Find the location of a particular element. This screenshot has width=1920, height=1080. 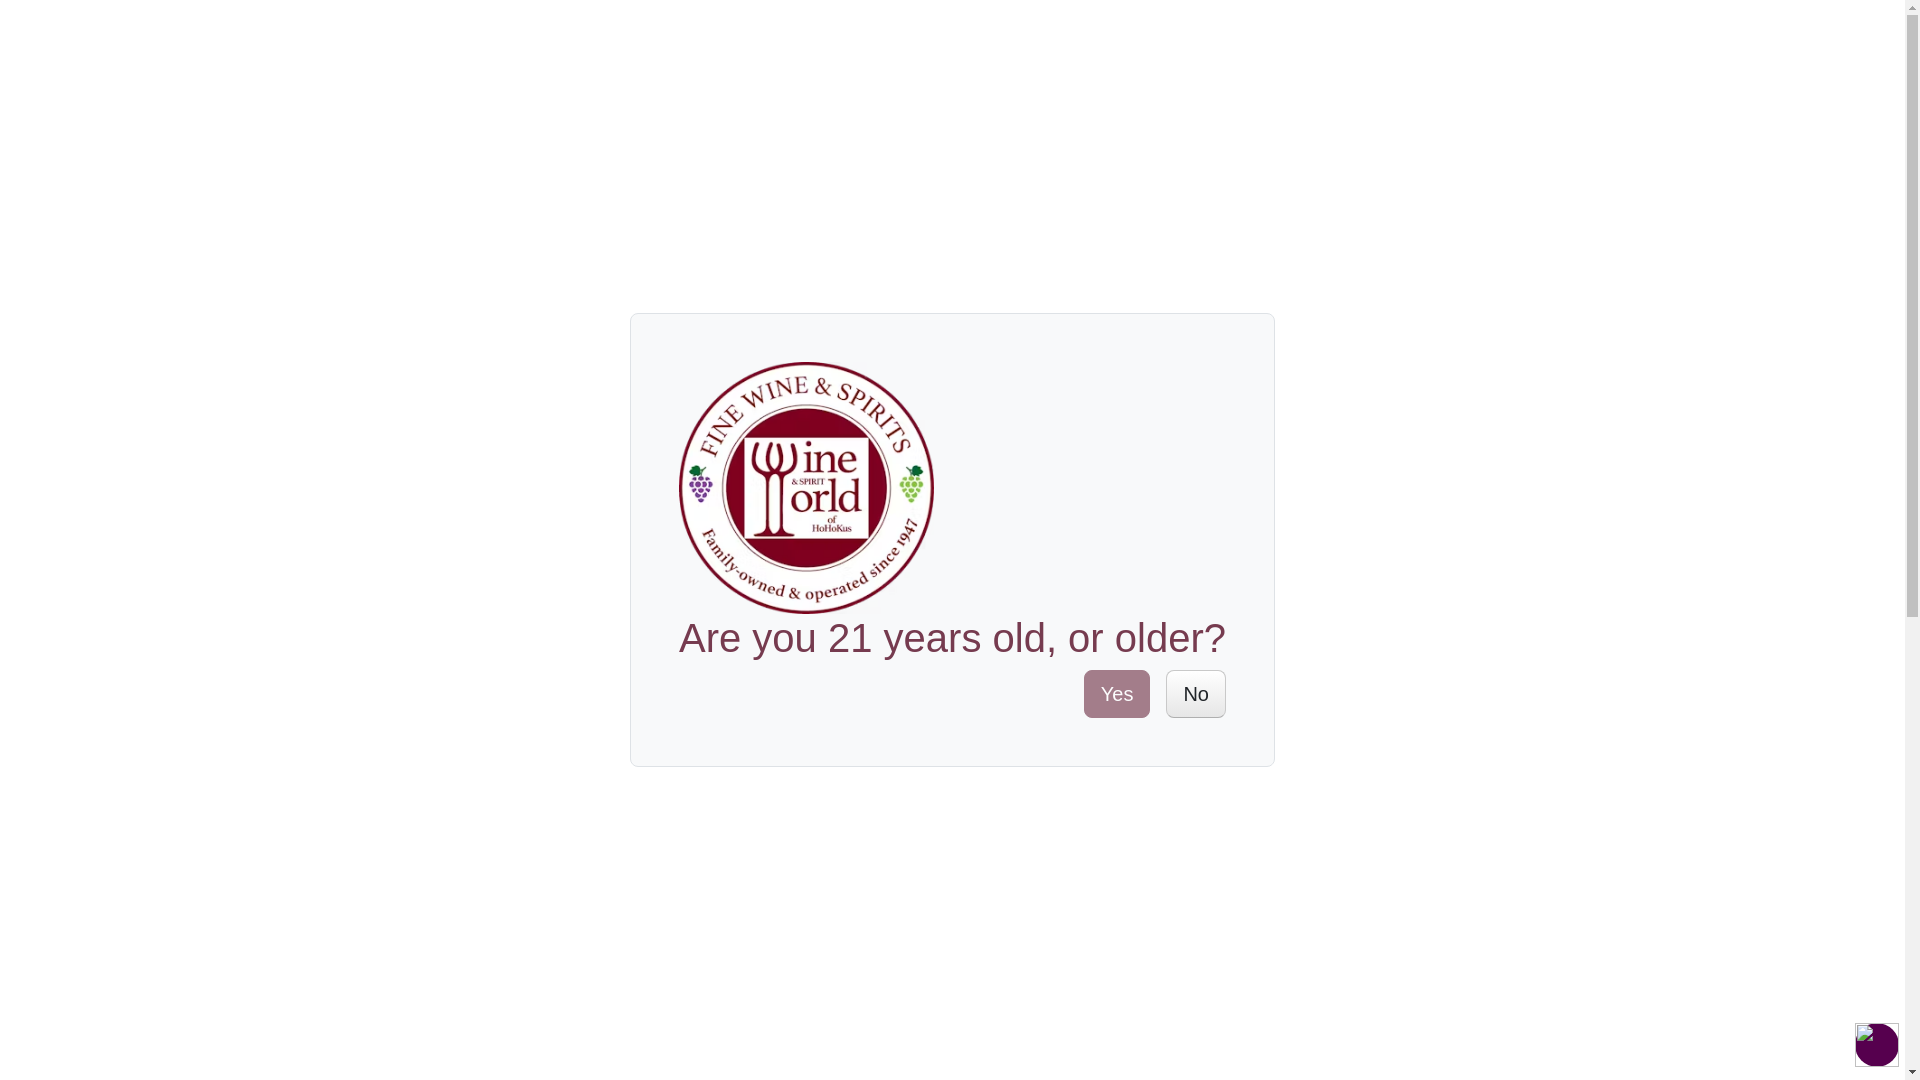

Burgundy is located at coordinates (518, 770).